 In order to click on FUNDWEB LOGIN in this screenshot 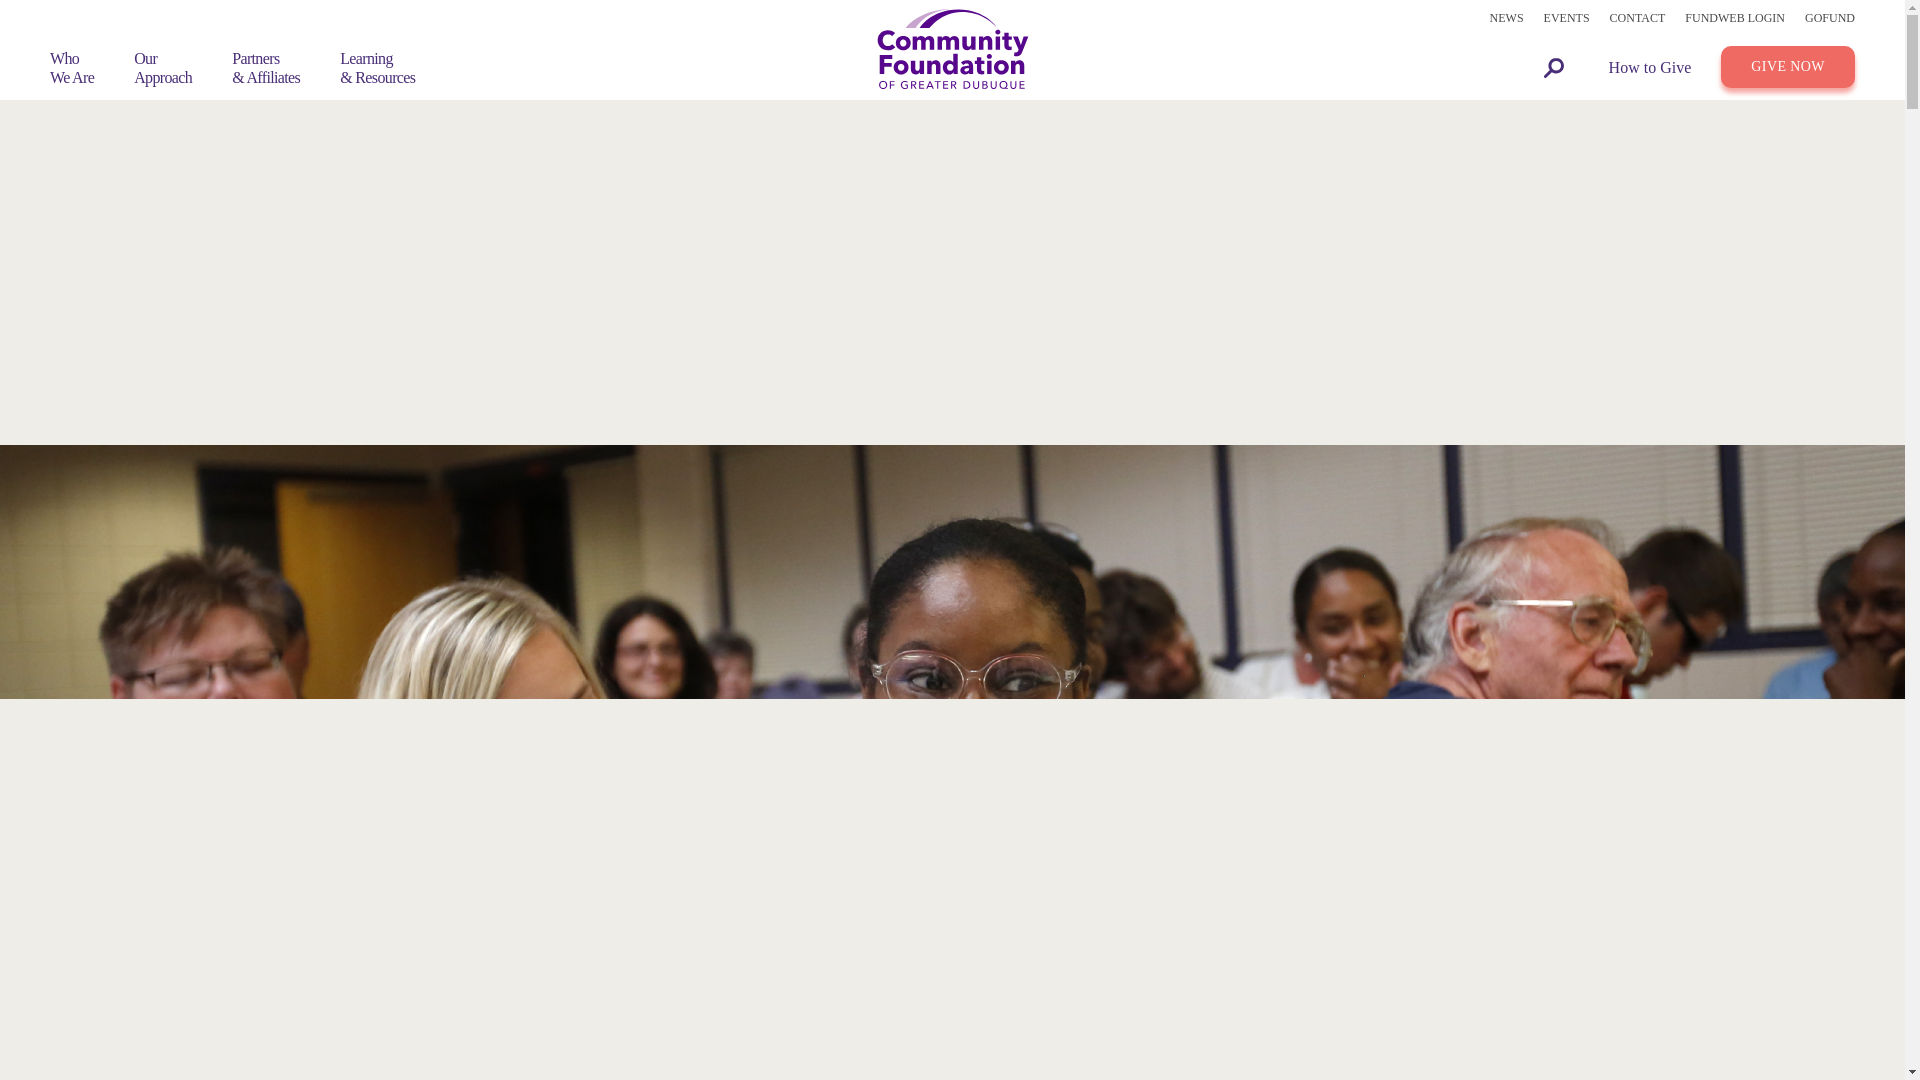, I will do `click(1566, 18)`.